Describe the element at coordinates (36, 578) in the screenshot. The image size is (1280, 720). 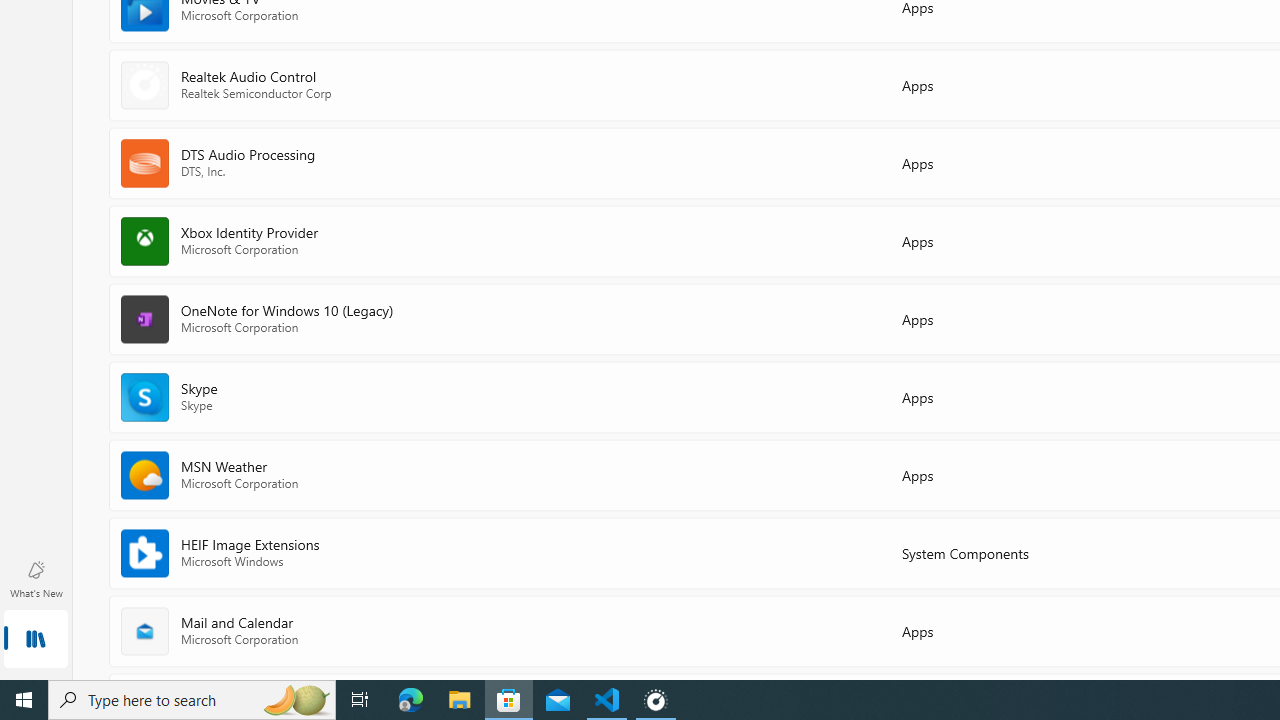
I see `What's New` at that location.